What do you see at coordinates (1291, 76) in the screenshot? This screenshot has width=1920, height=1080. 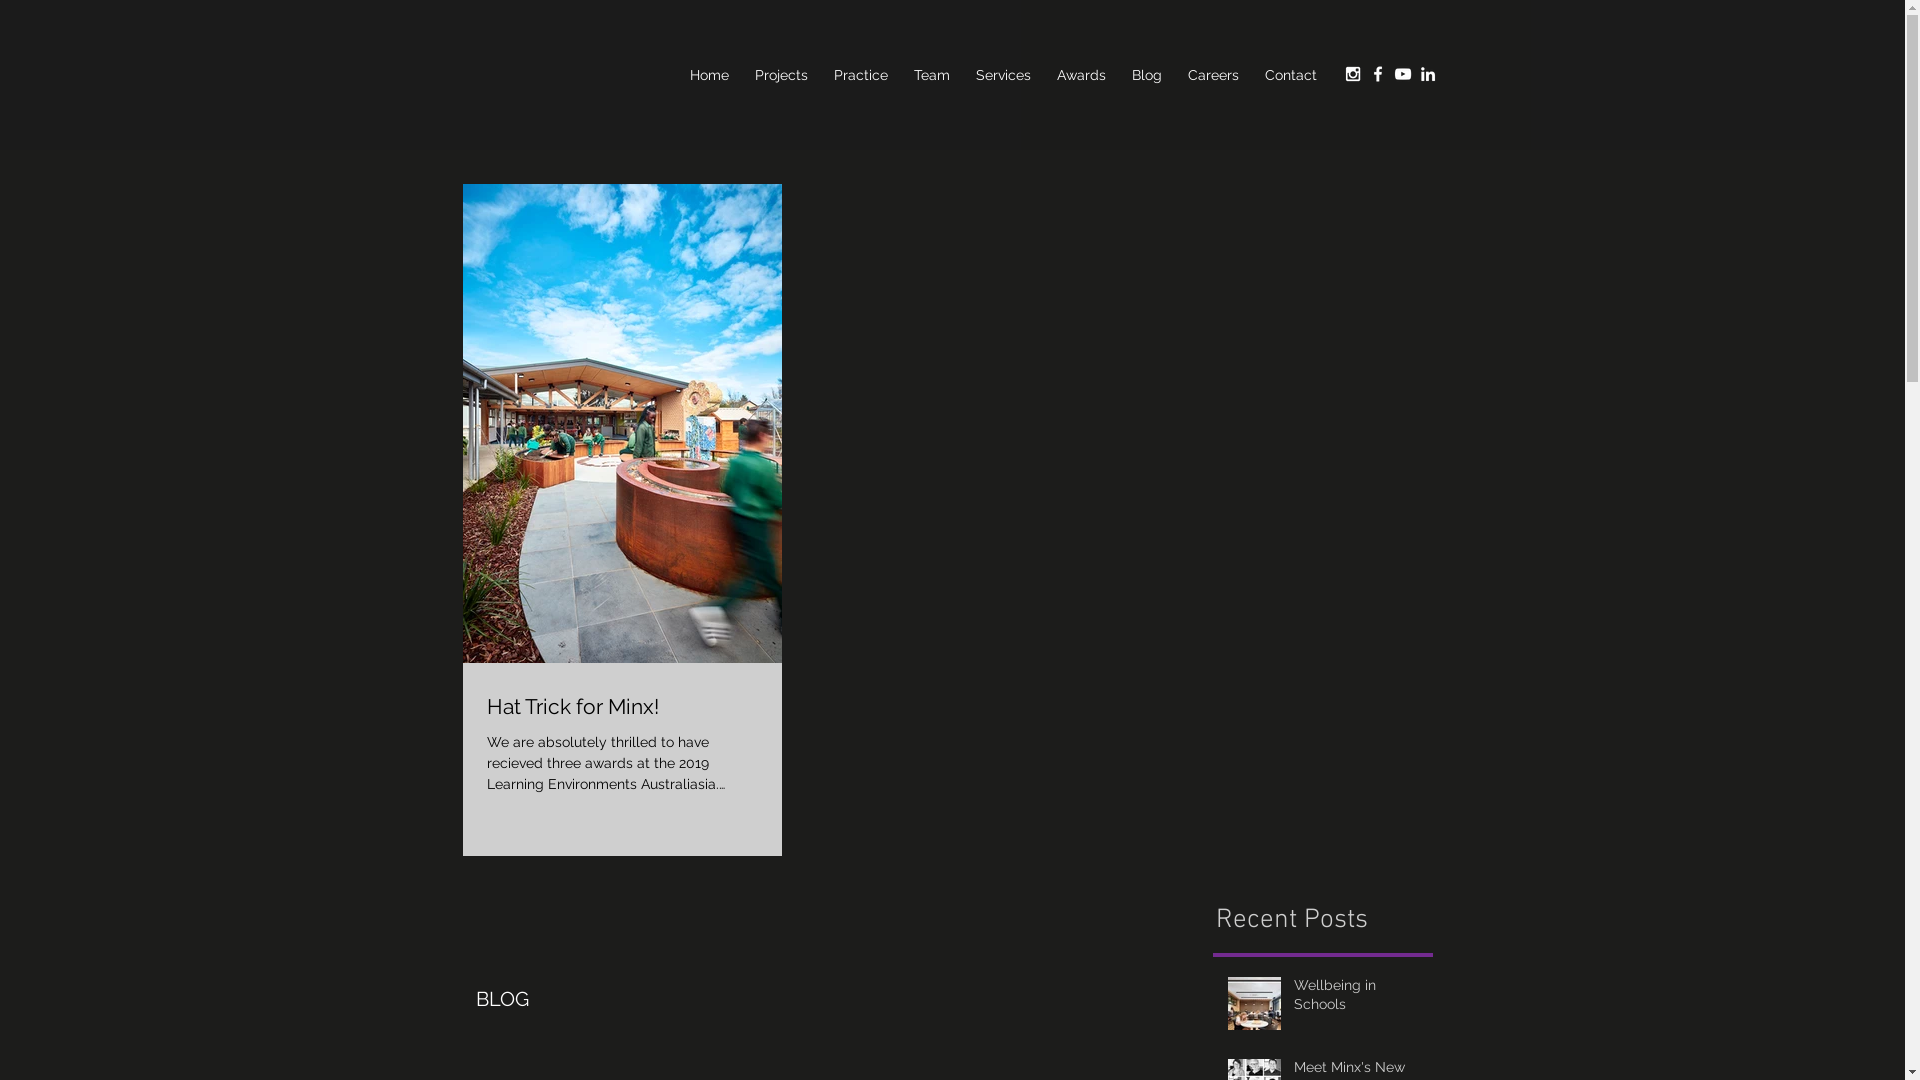 I see `Contact` at bounding box center [1291, 76].